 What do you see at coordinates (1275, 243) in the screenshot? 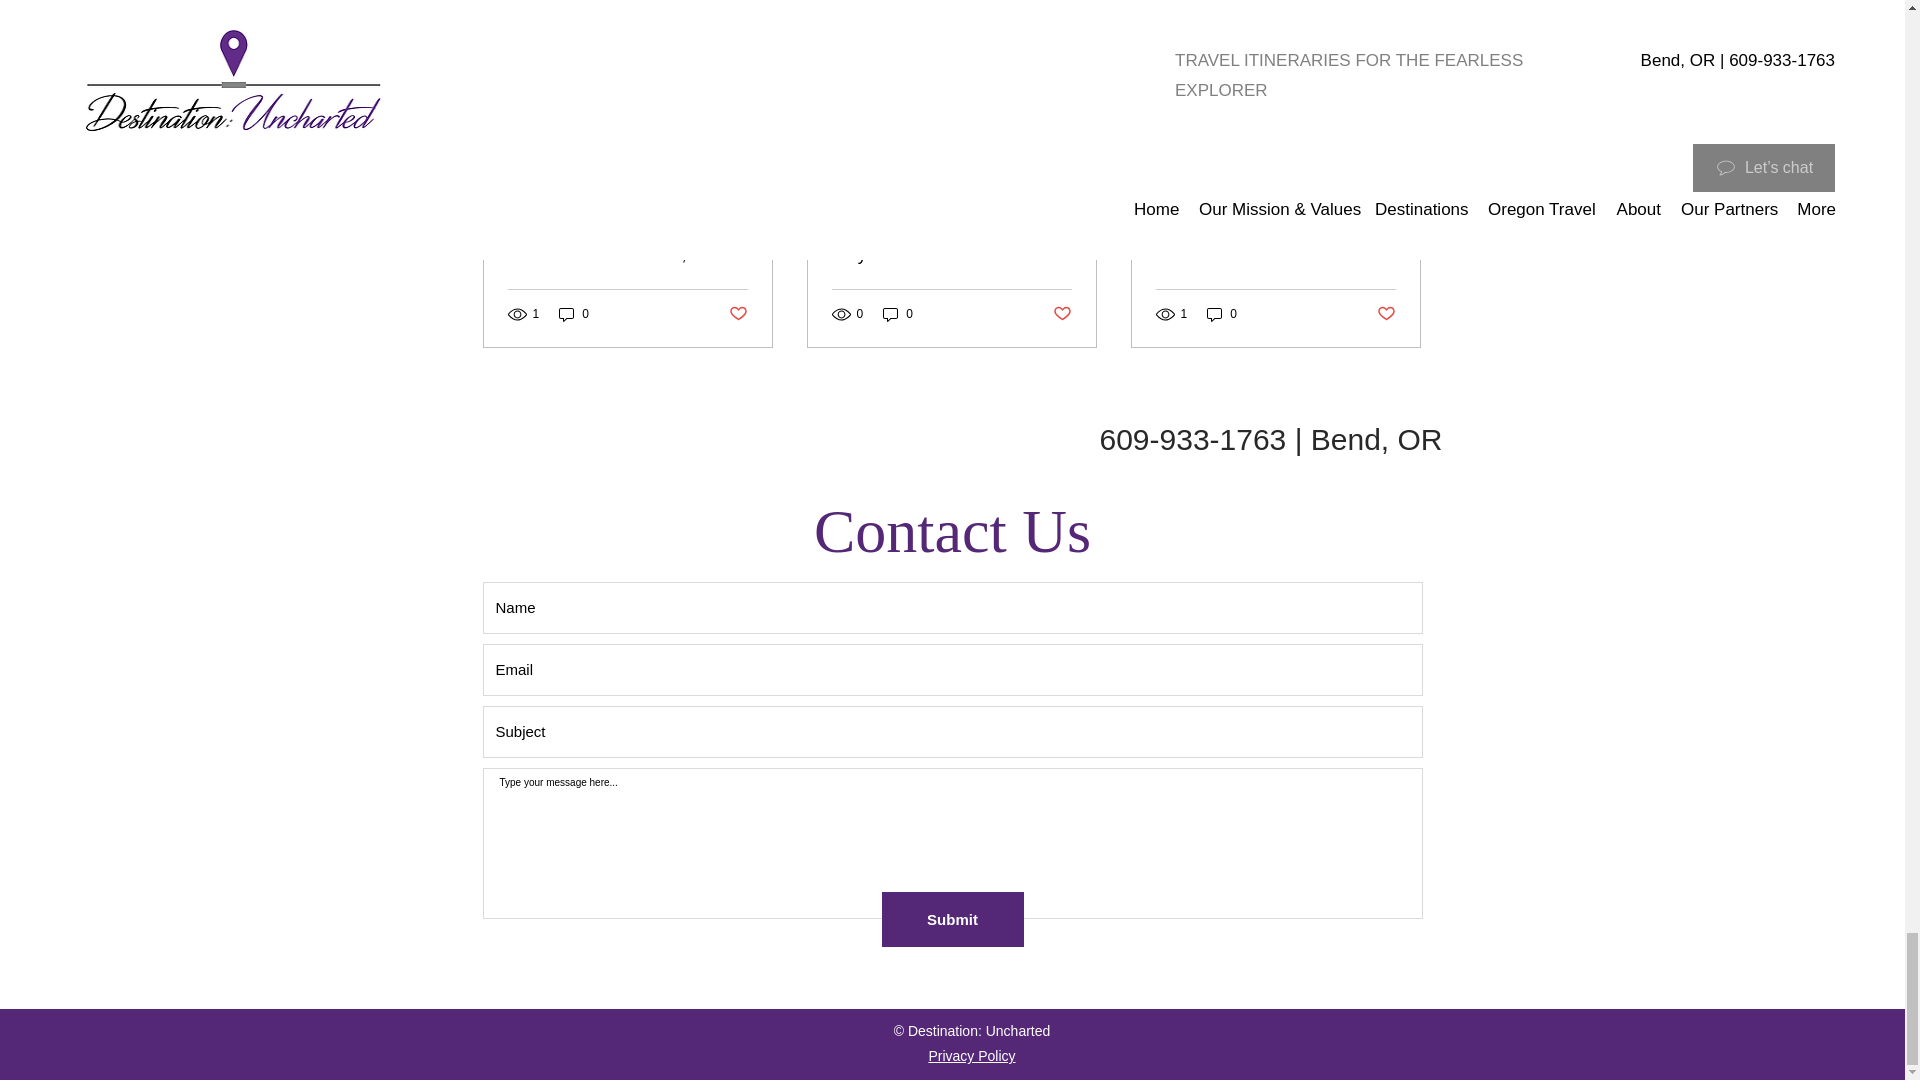
I see `How the Remote Faroe Islands Make a Case for Slow Travel` at bounding box center [1275, 243].